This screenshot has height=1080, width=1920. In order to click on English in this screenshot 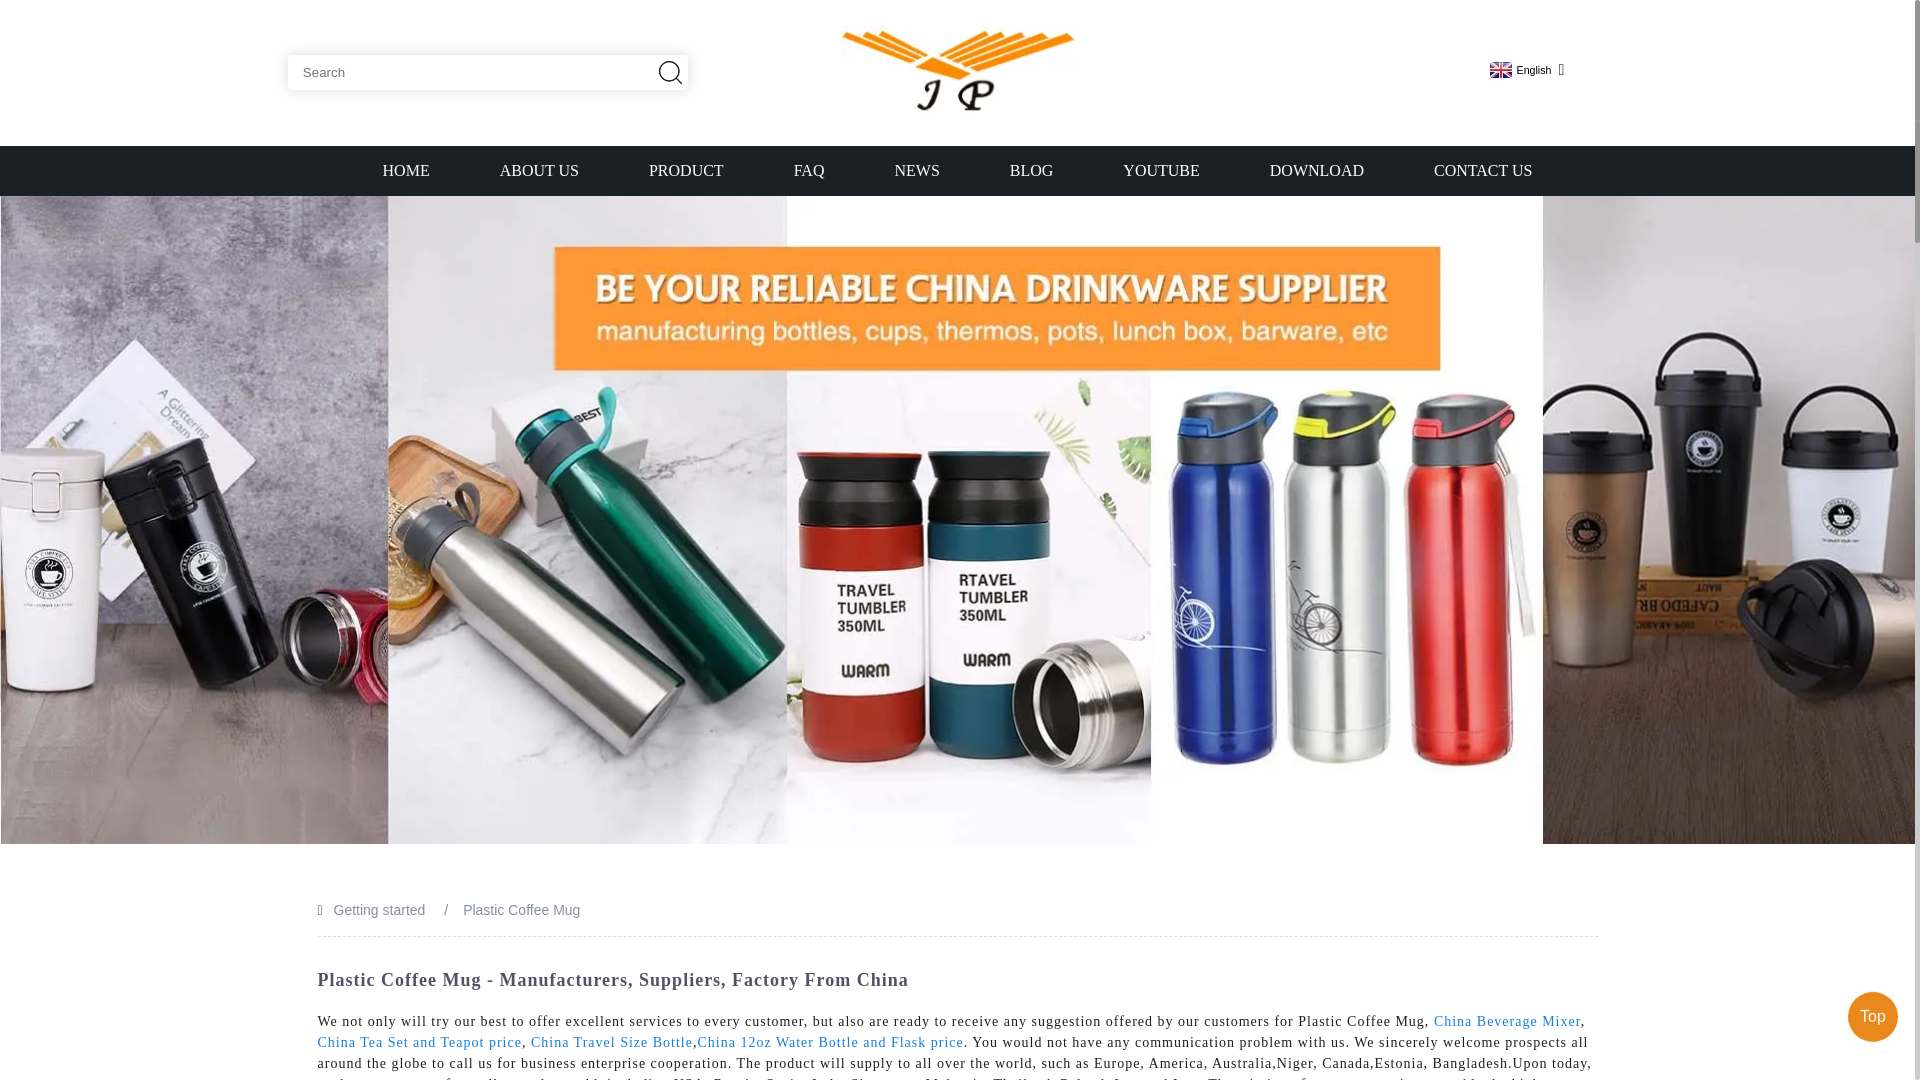, I will do `click(1518, 69)`.